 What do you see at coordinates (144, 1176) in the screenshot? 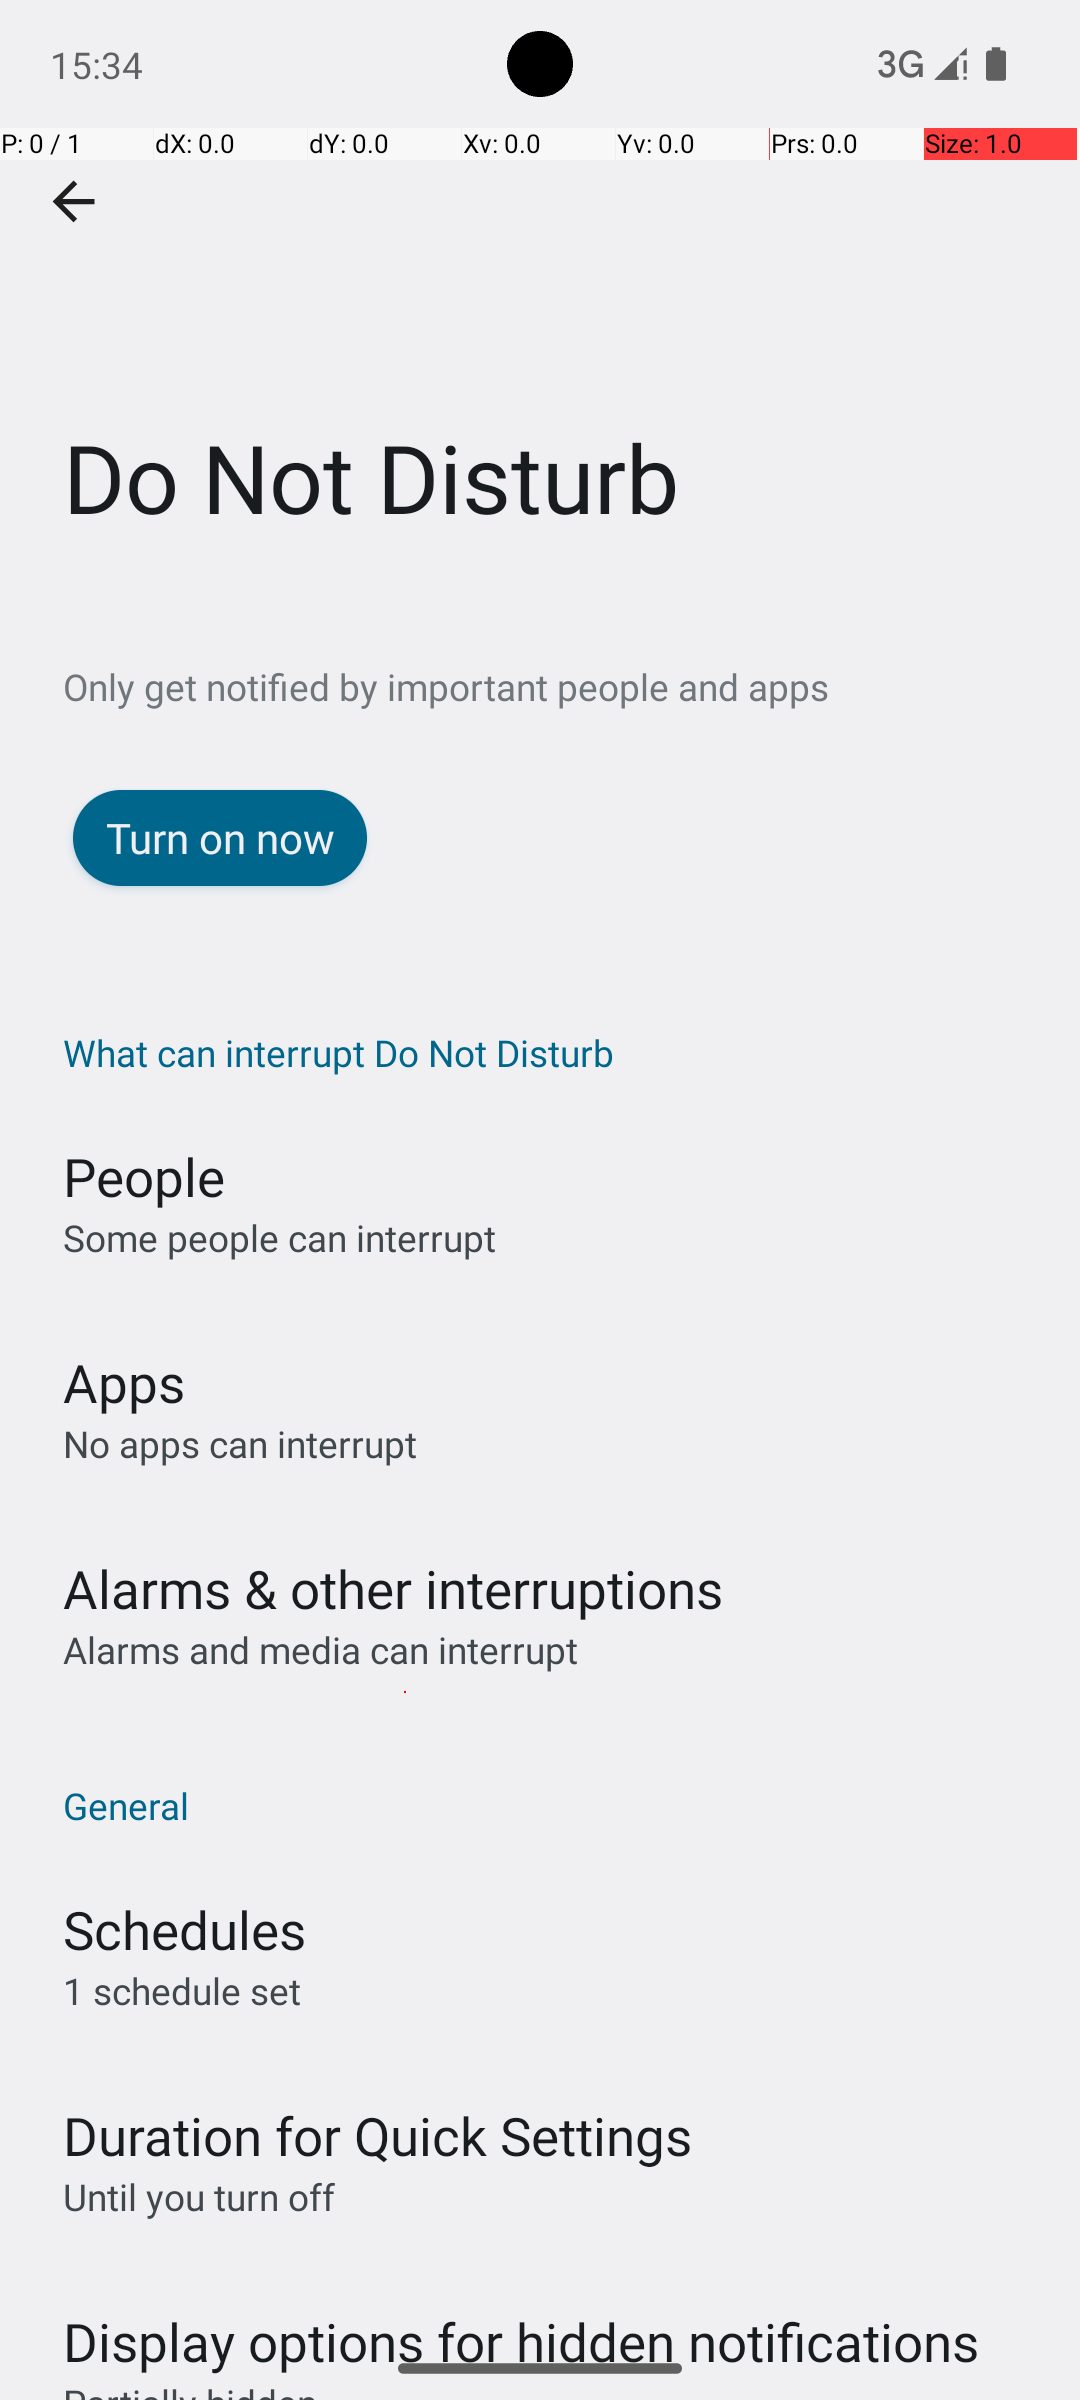
I see `People` at bounding box center [144, 1176].